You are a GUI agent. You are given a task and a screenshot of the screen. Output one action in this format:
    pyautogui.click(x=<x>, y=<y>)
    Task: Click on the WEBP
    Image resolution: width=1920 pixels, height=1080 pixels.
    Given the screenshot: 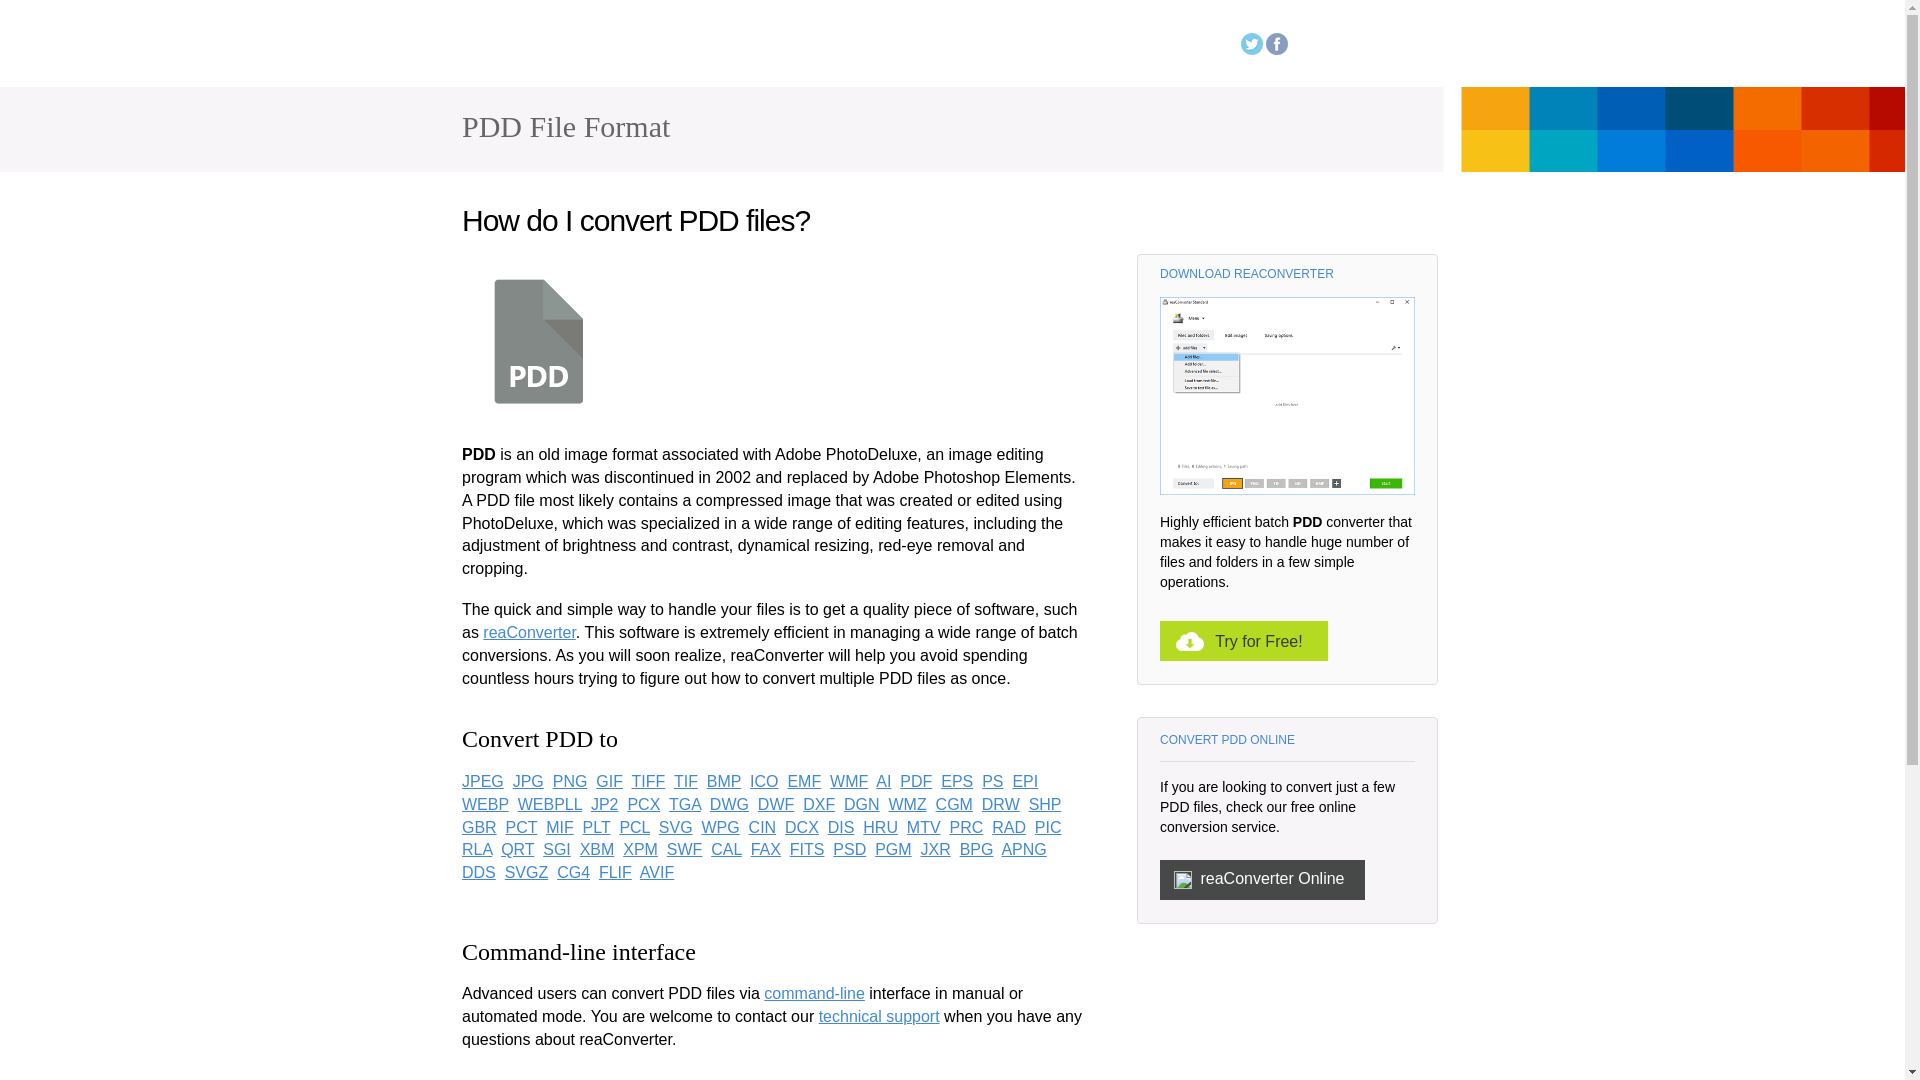 What is the action you would take?
    pyautogui.click(x=485, y=804)
    